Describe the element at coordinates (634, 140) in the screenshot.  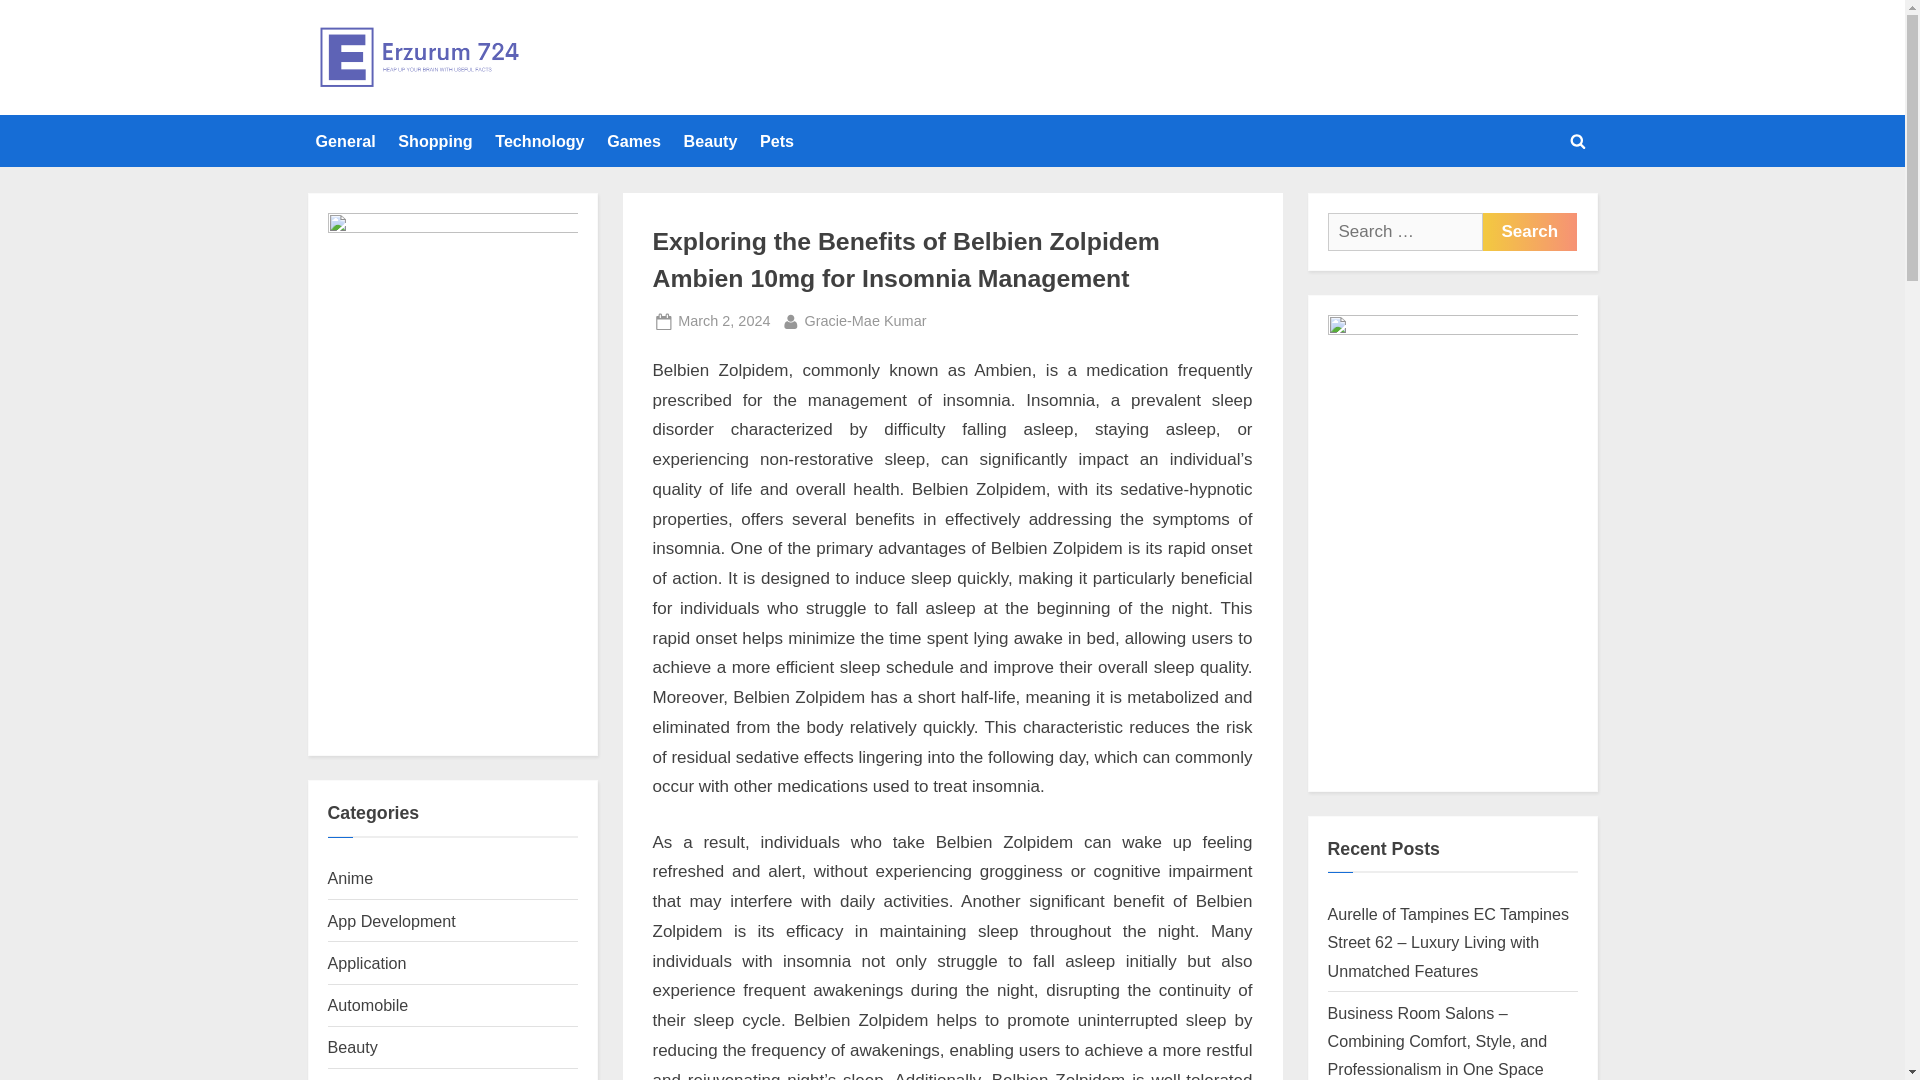
I see `Games` at that location.